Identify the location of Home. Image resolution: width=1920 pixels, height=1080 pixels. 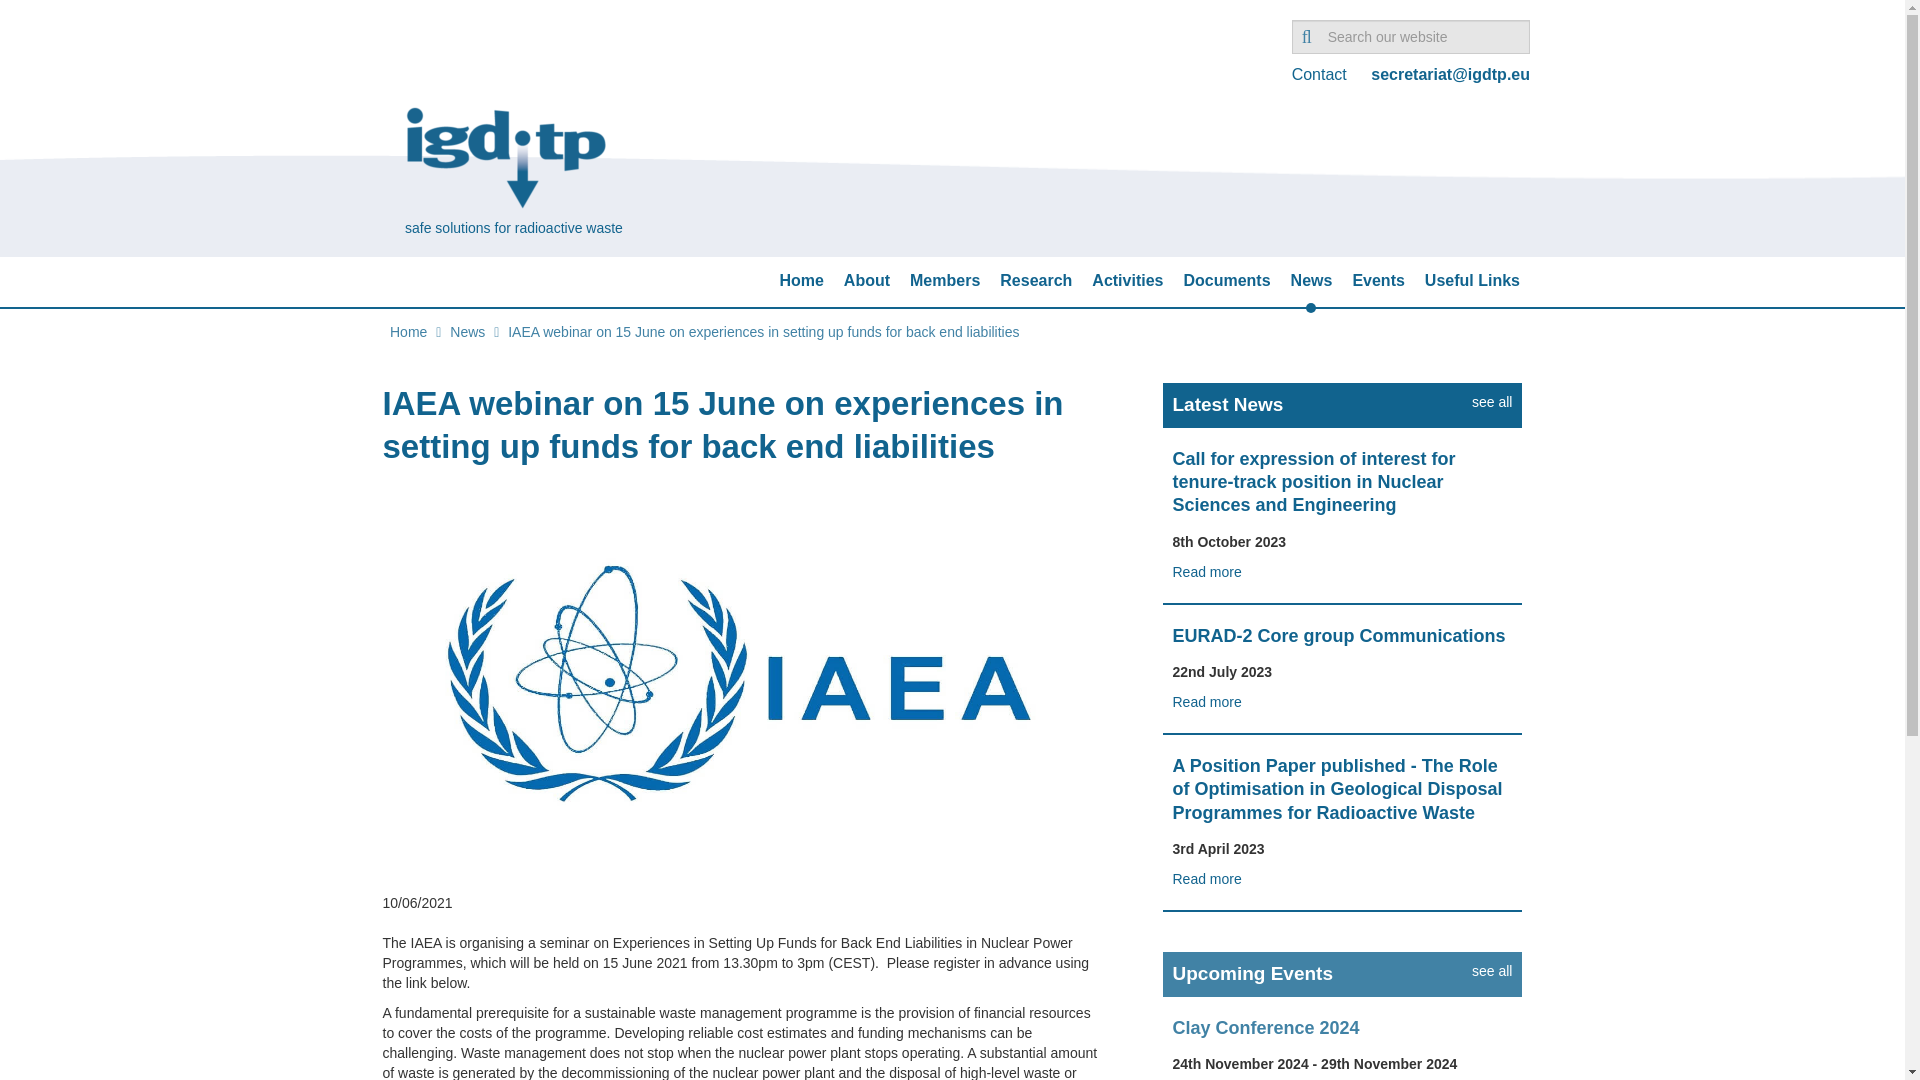
(408, 332).